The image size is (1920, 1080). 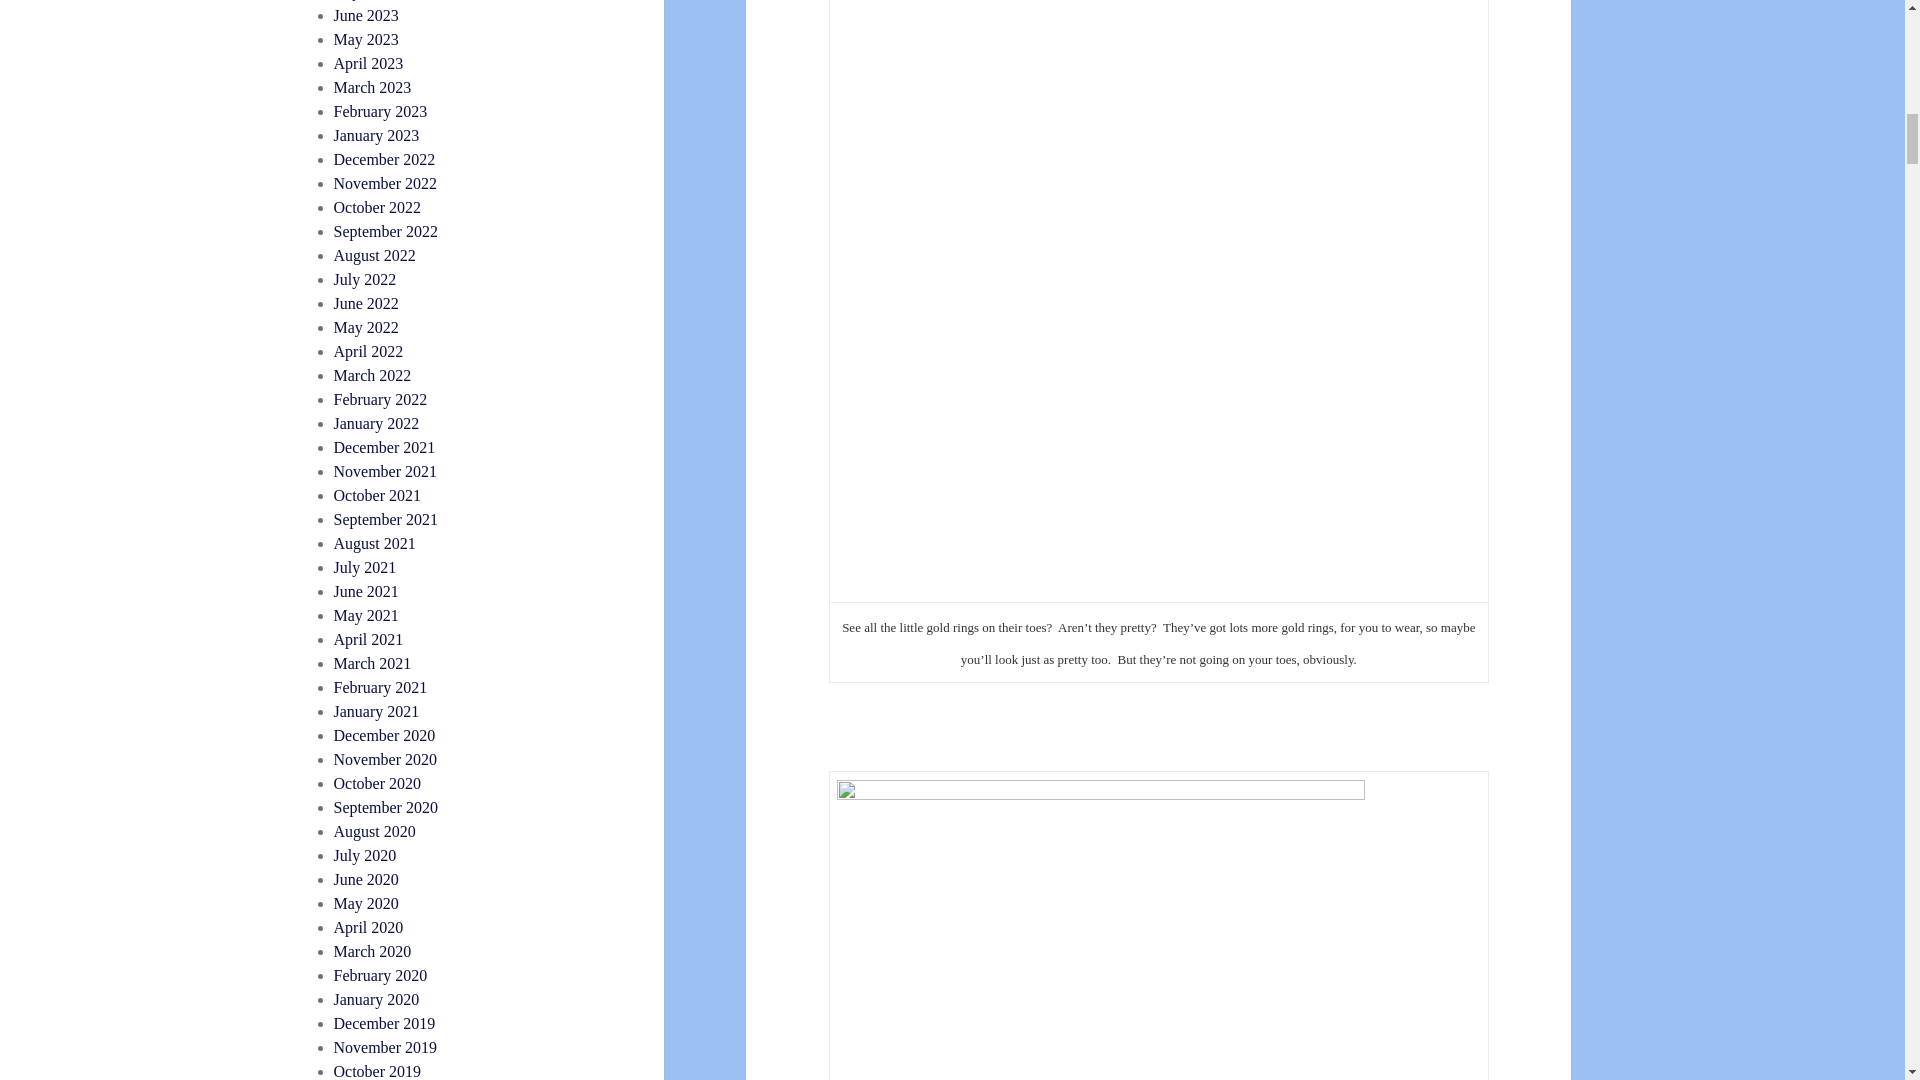 What do you see at coordinates (384, 160) in the screenshot?
I see `December 2022` at bounding box center [384, 160].